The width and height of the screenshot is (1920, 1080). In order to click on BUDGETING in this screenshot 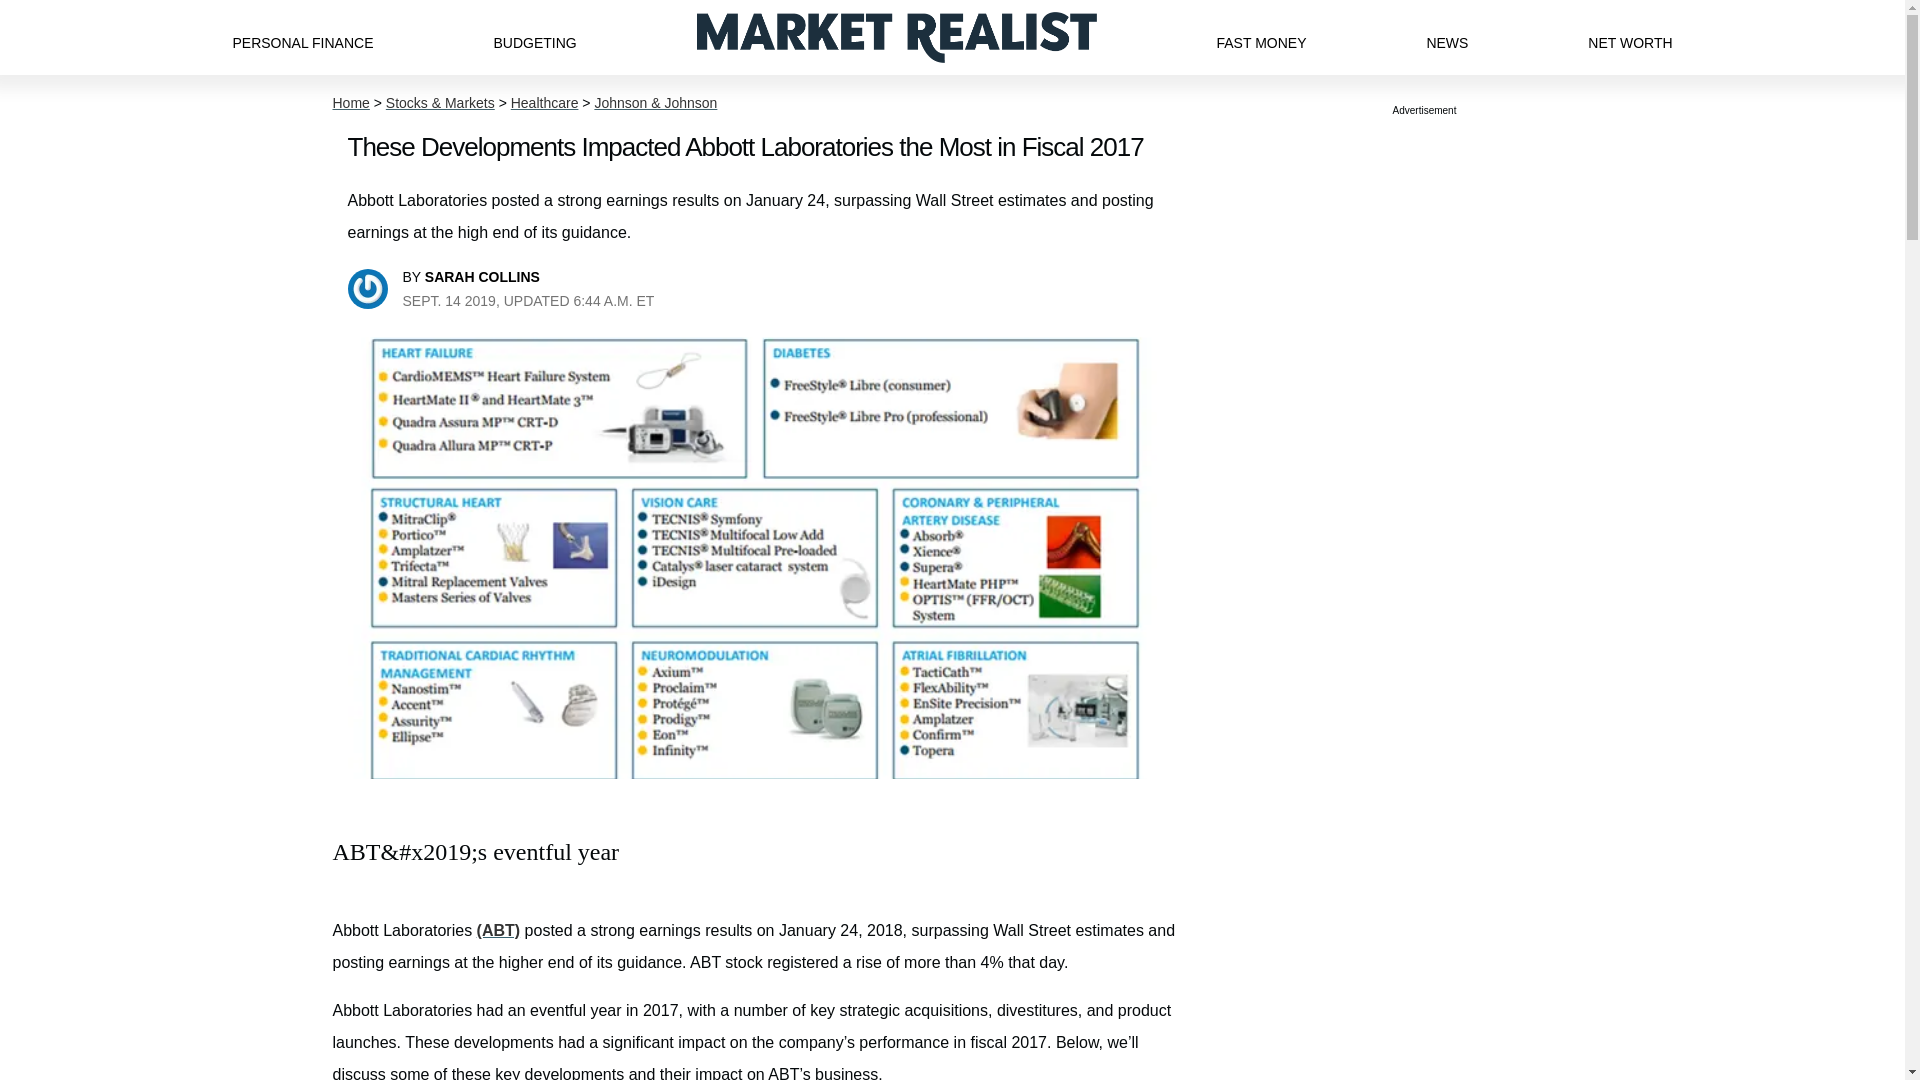, I will do `click(534, 37)`.